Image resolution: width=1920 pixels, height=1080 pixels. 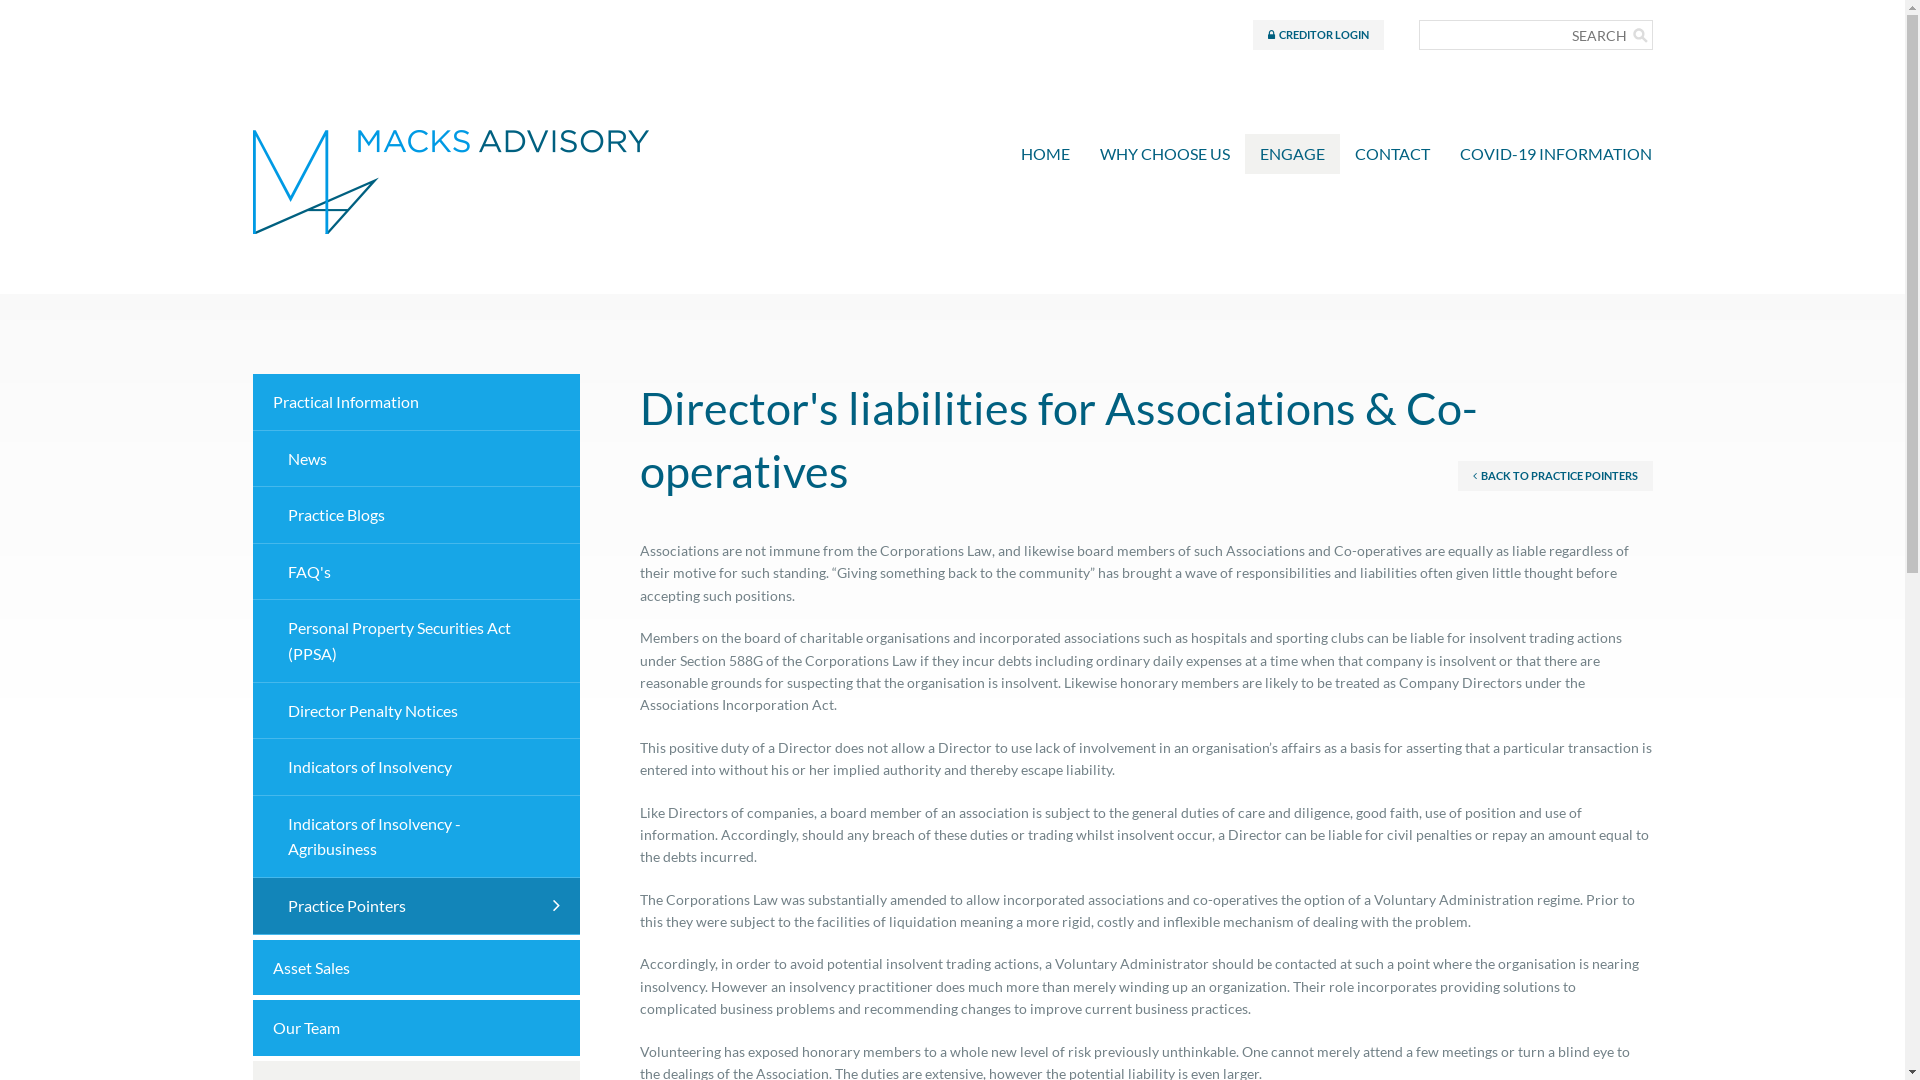 What do you see at coordinates (450, 144) in the screenshot?
I see `Macks Advisory - Adelaide` at bounding box center [450, 144].